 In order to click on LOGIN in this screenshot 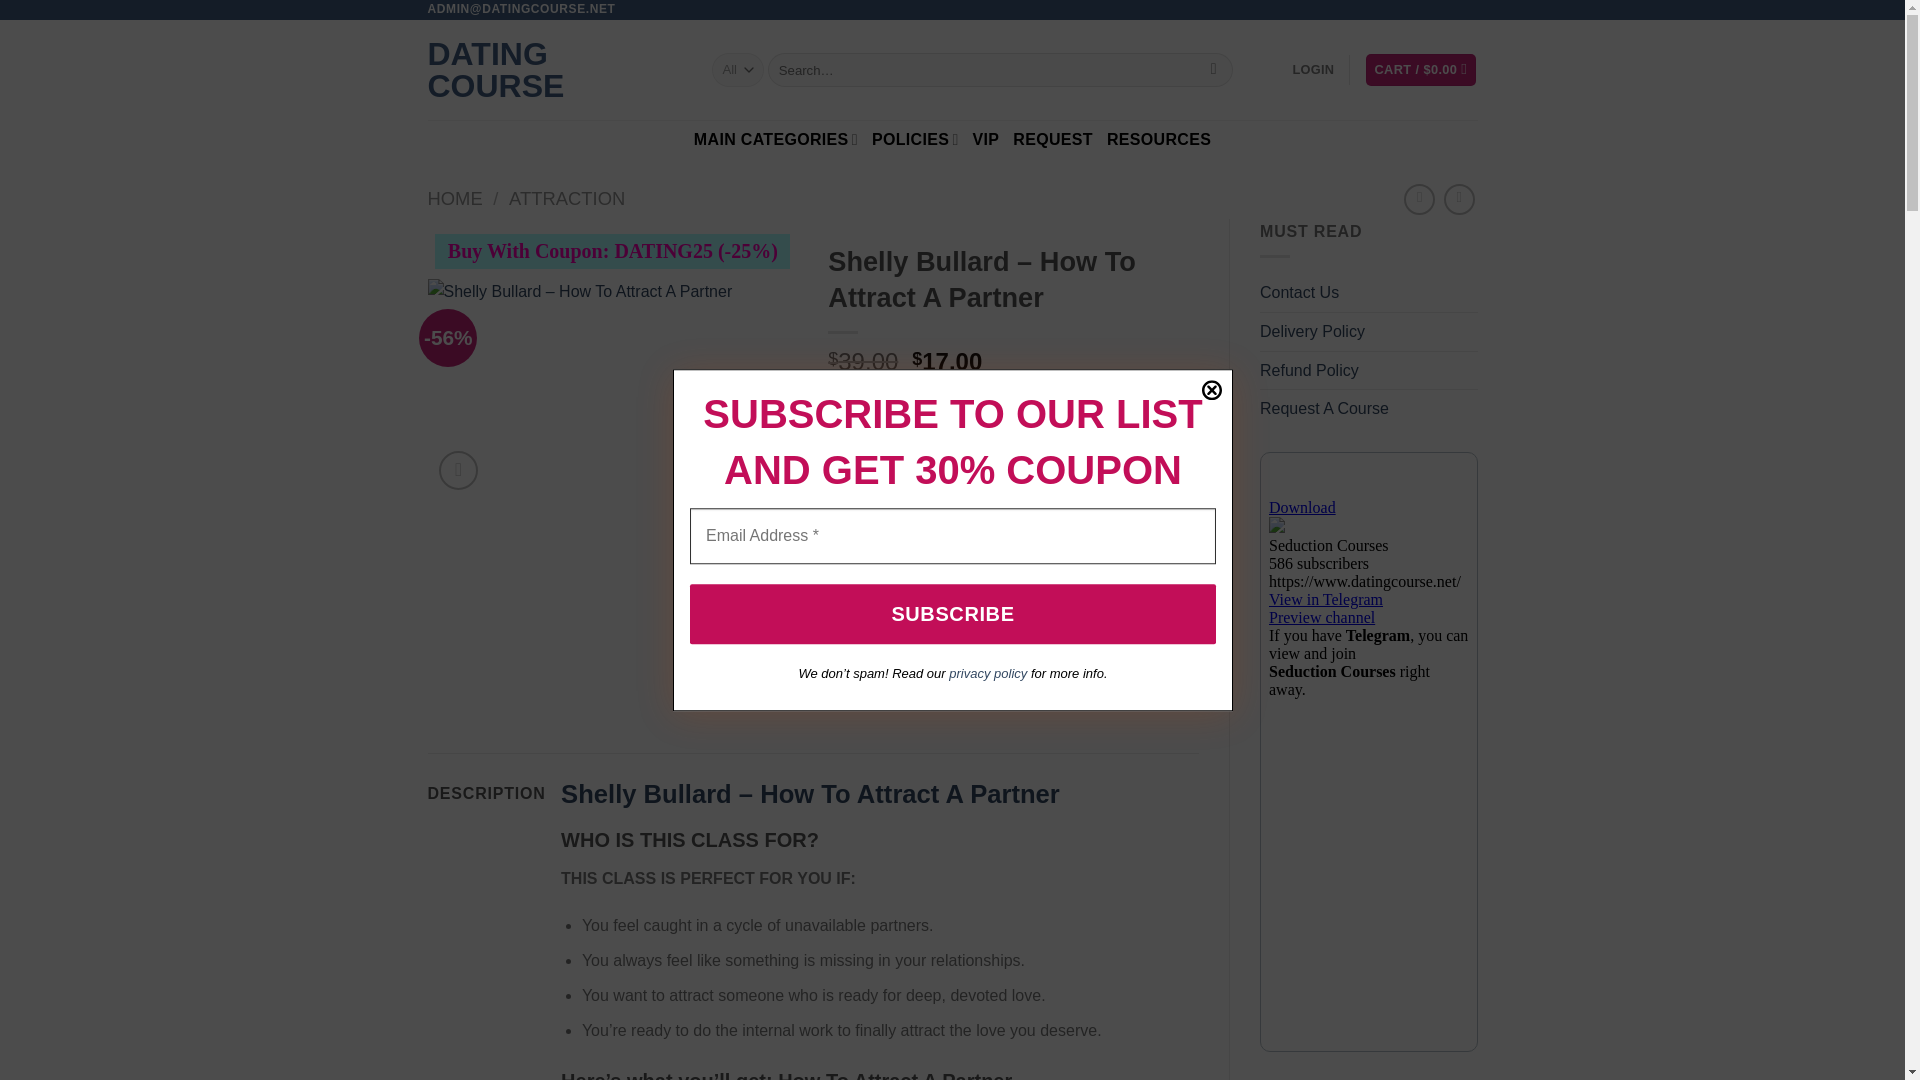, I will do `click(1313, 69)`.